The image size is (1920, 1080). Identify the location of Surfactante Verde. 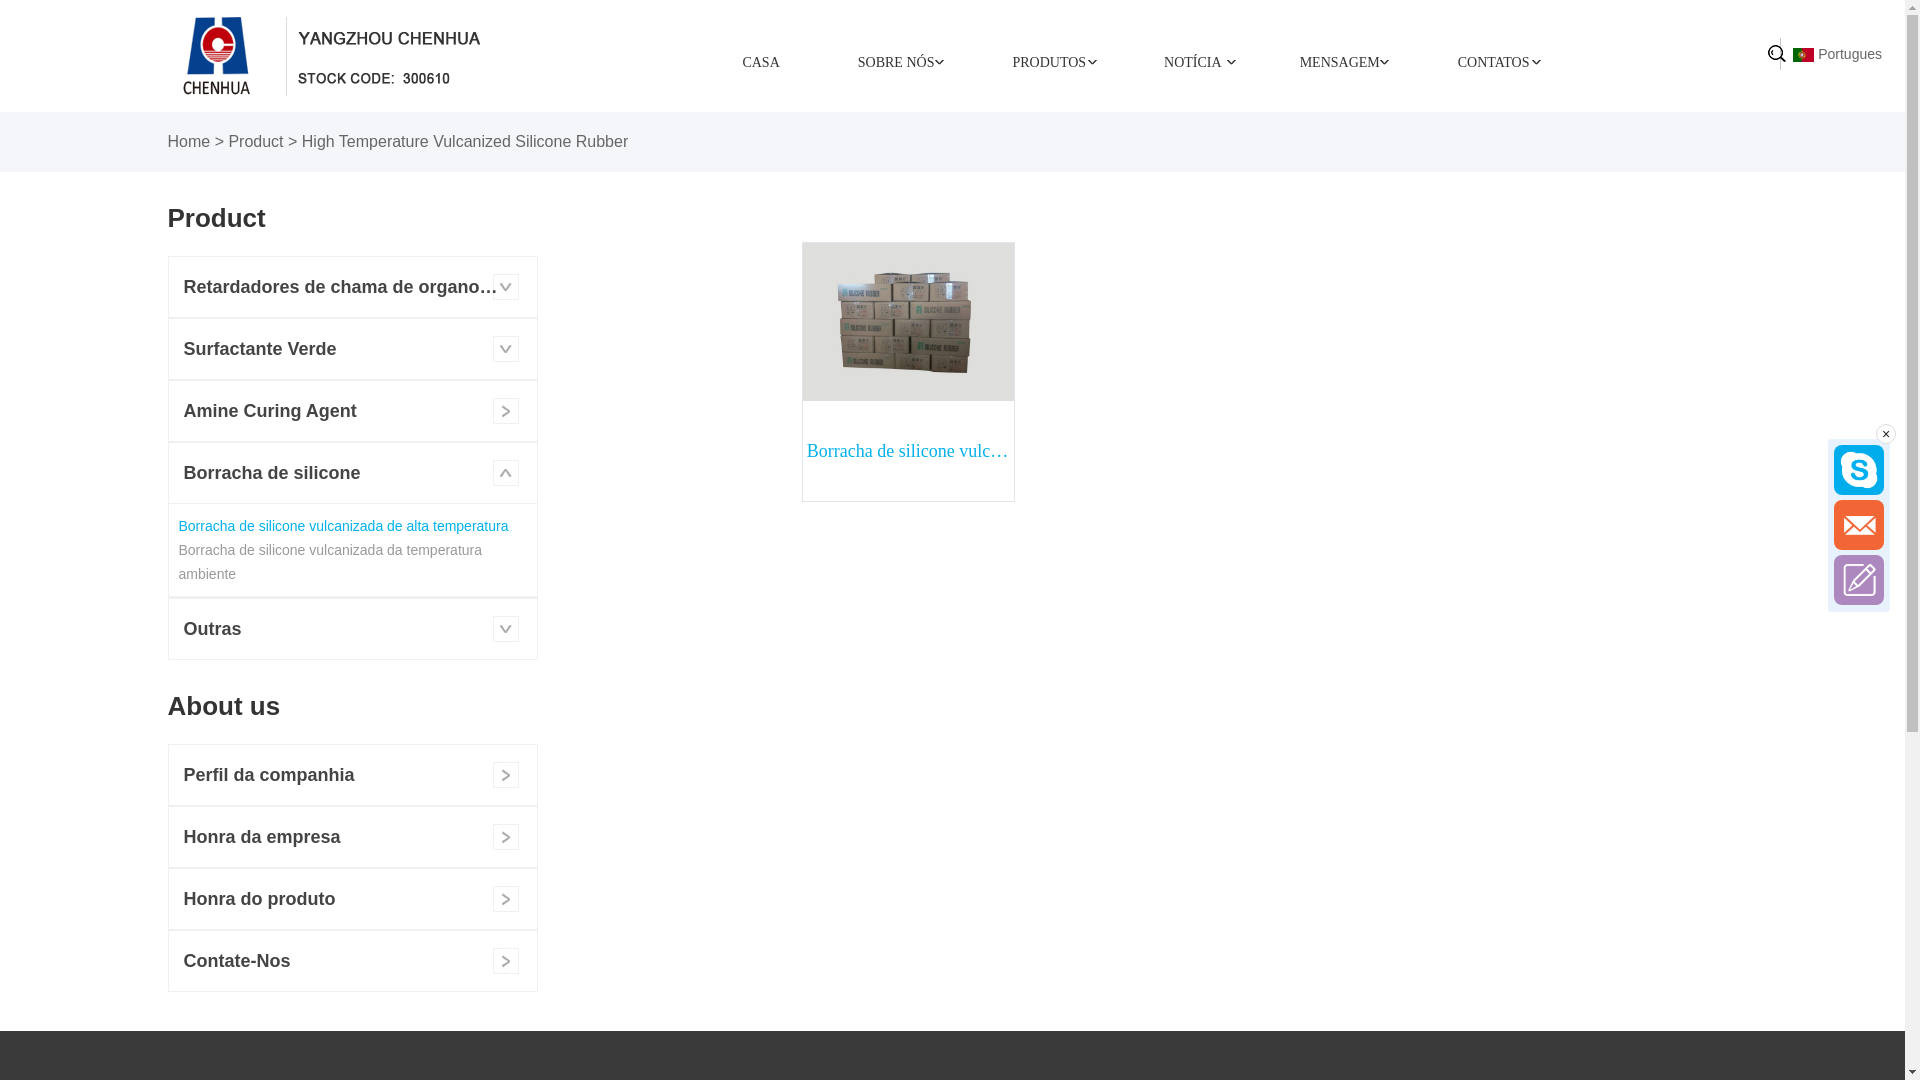
(352, 349).